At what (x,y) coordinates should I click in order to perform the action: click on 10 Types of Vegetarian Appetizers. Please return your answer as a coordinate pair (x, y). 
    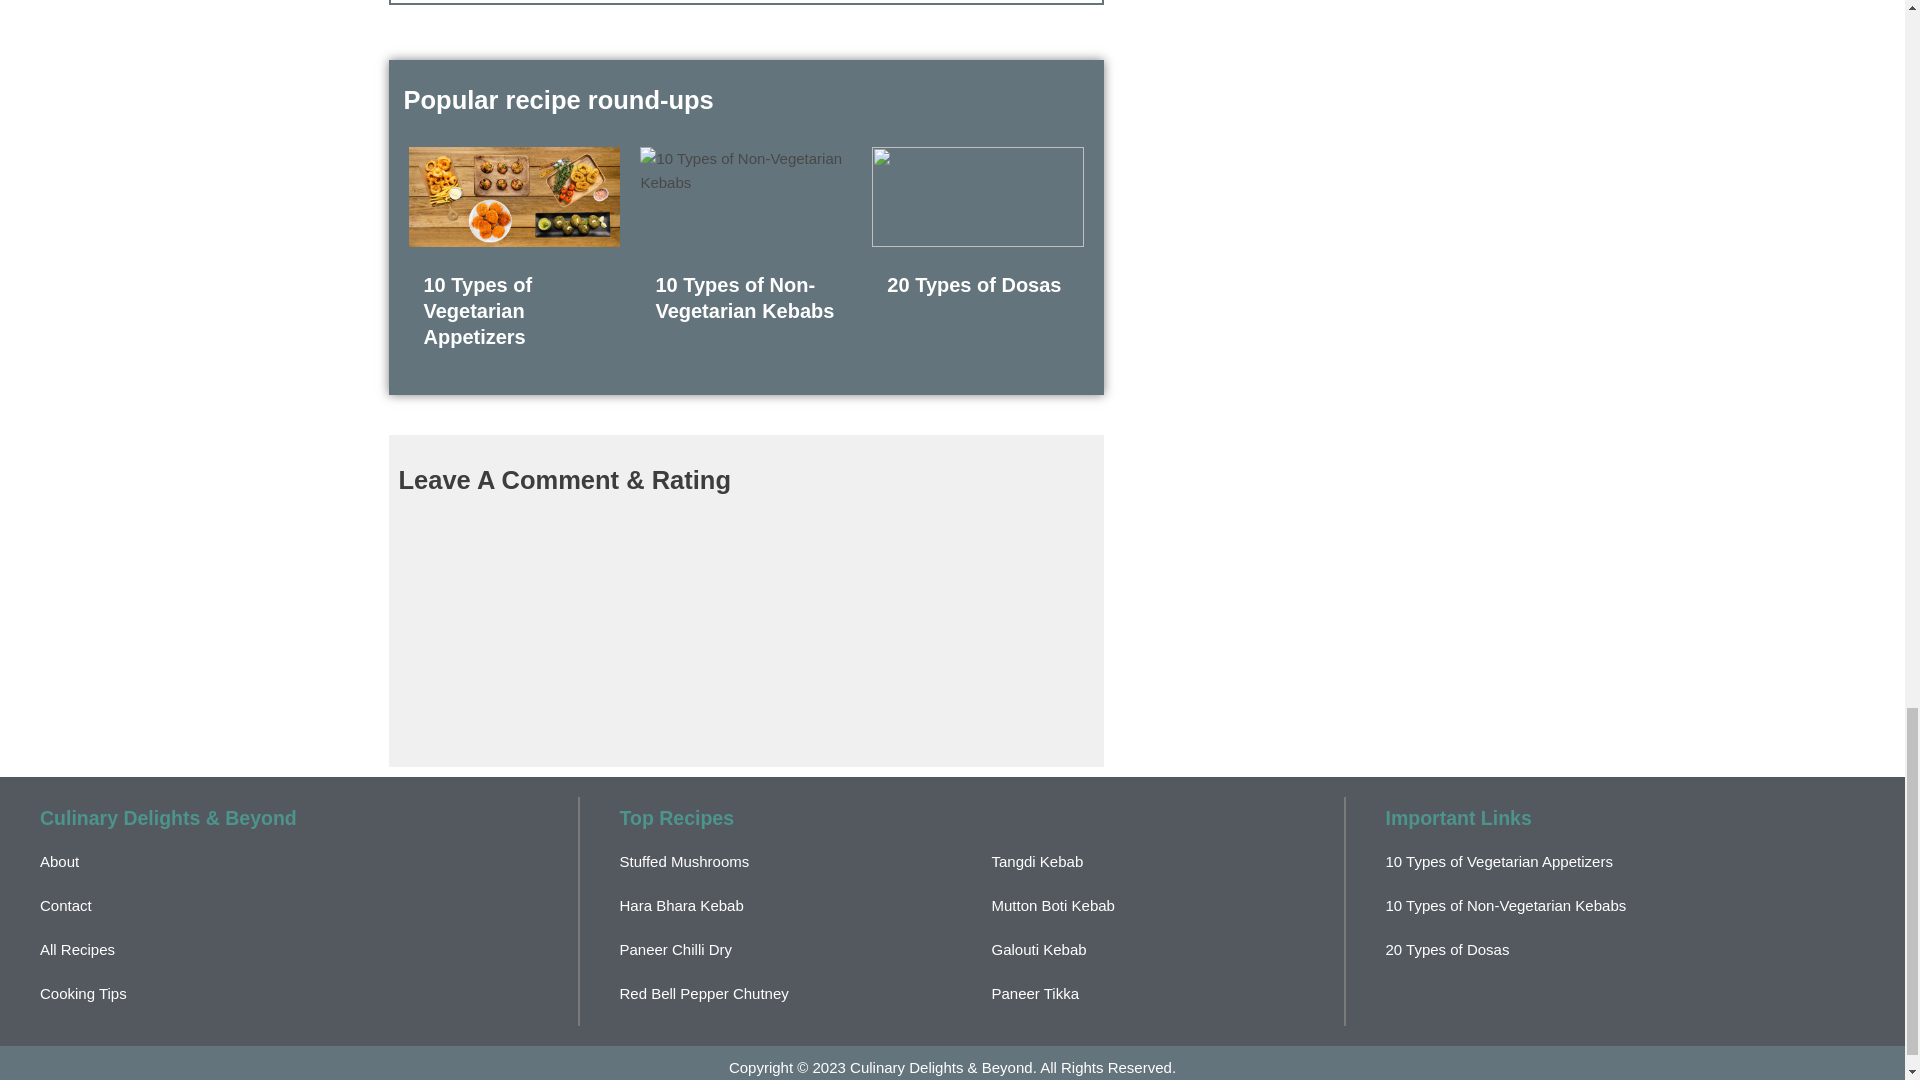
    Looking at the image, I should click on (478, 310).